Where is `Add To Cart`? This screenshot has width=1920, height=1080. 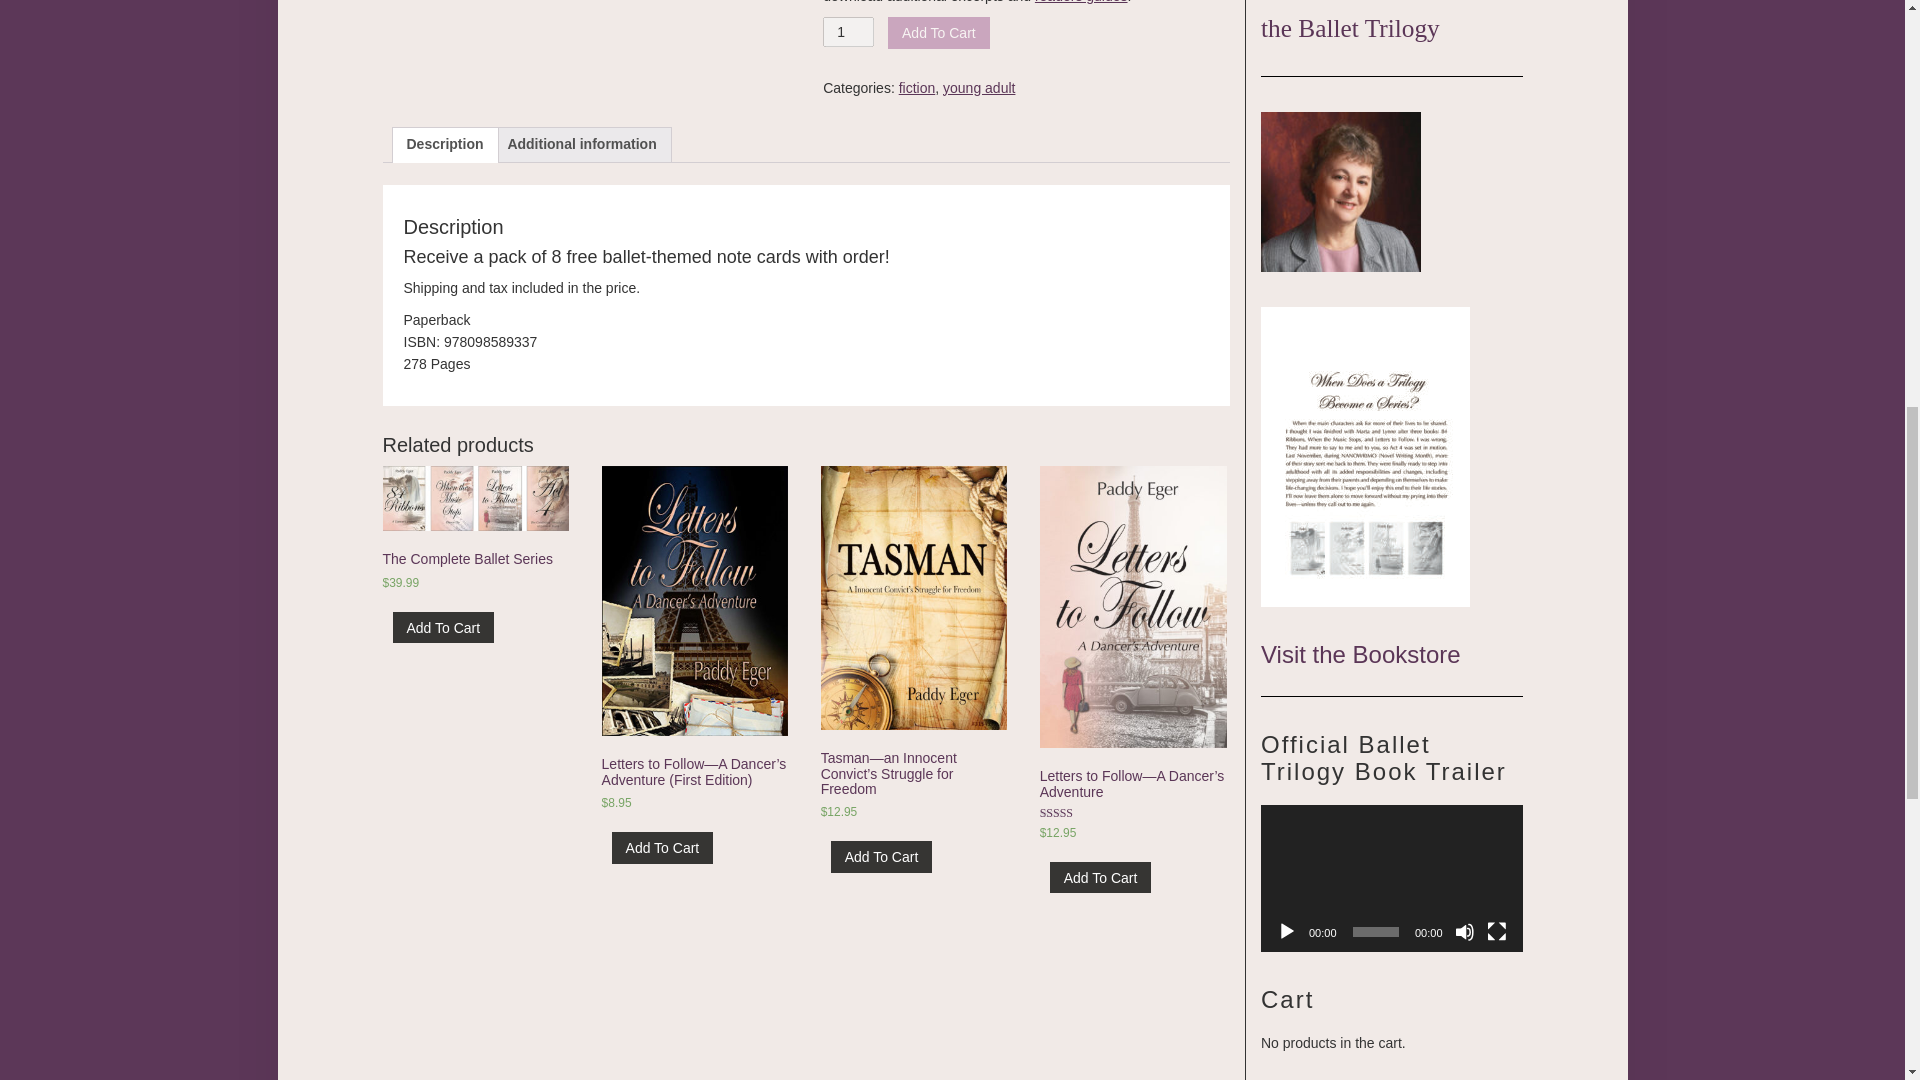 Add To Cart is located at coordinates (938, 32).